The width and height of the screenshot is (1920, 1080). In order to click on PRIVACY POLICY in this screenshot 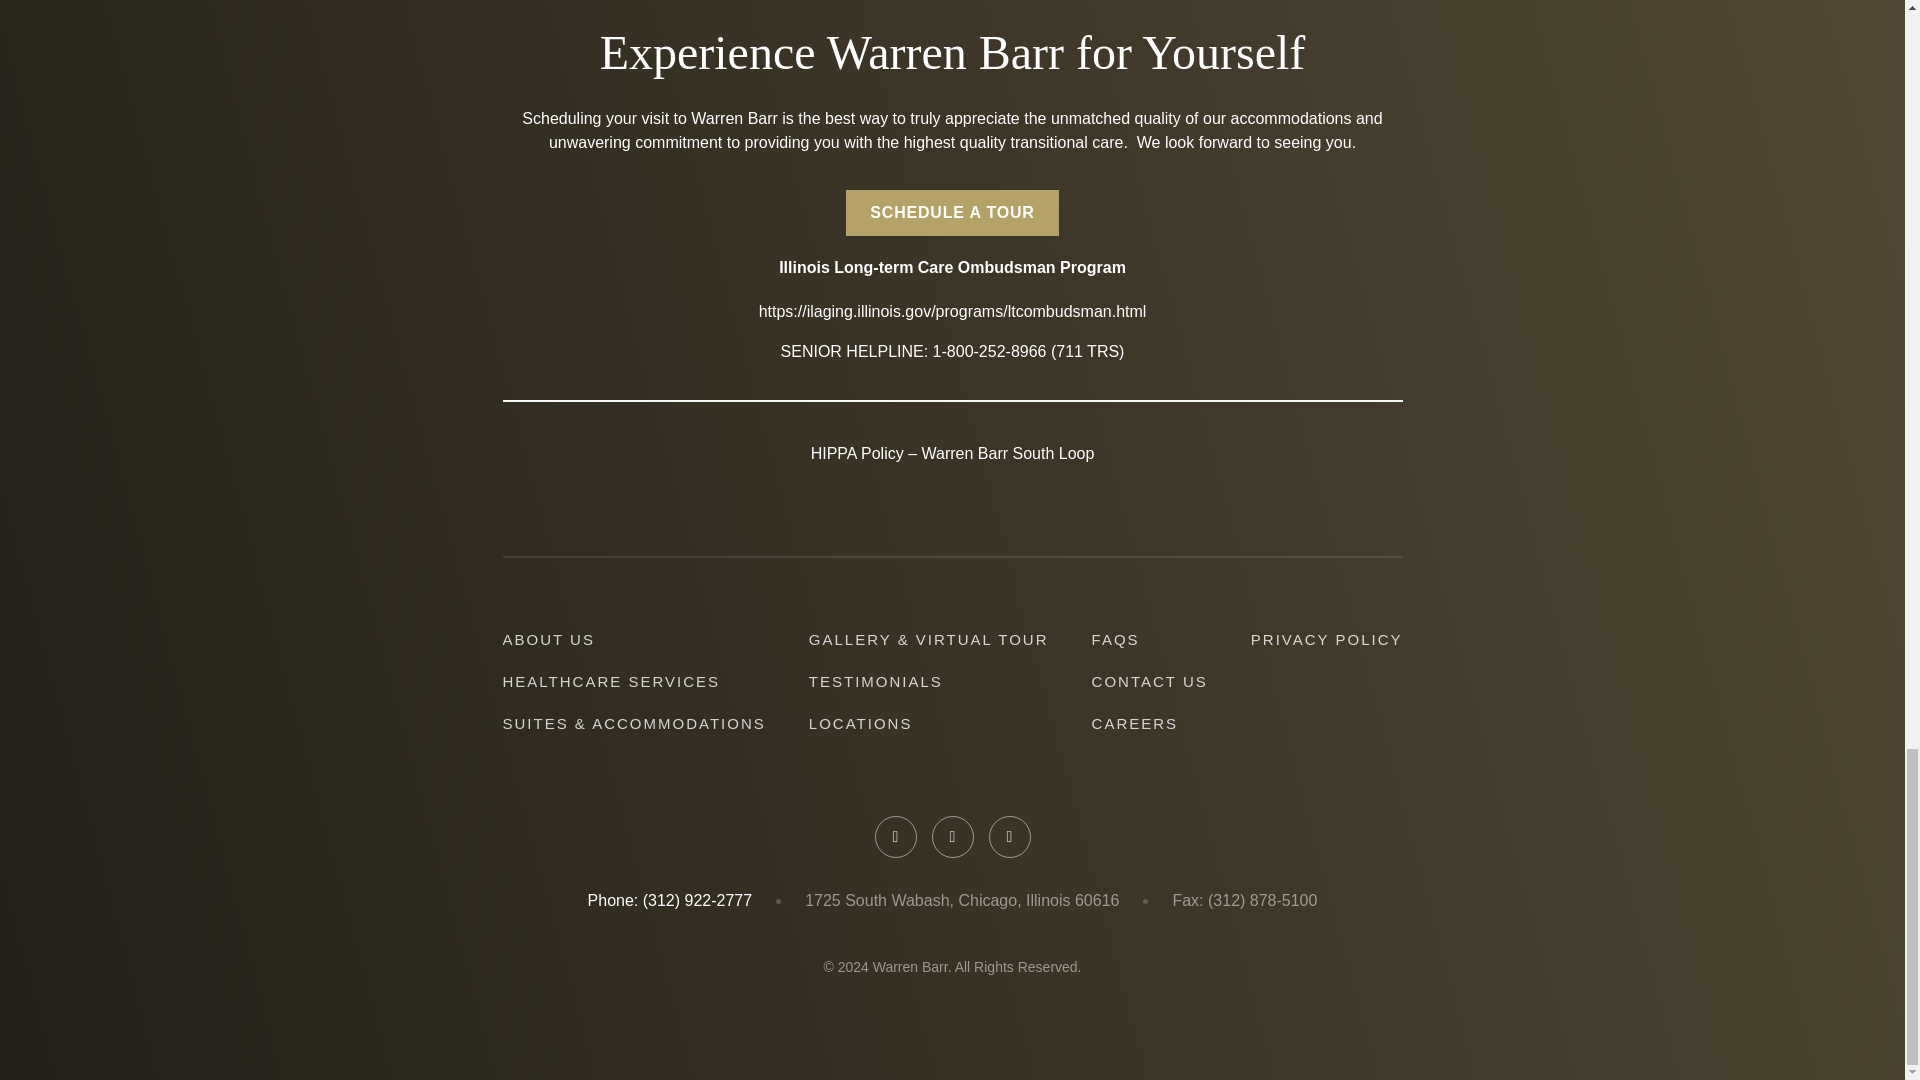, I will do `click(1327, 639)`.